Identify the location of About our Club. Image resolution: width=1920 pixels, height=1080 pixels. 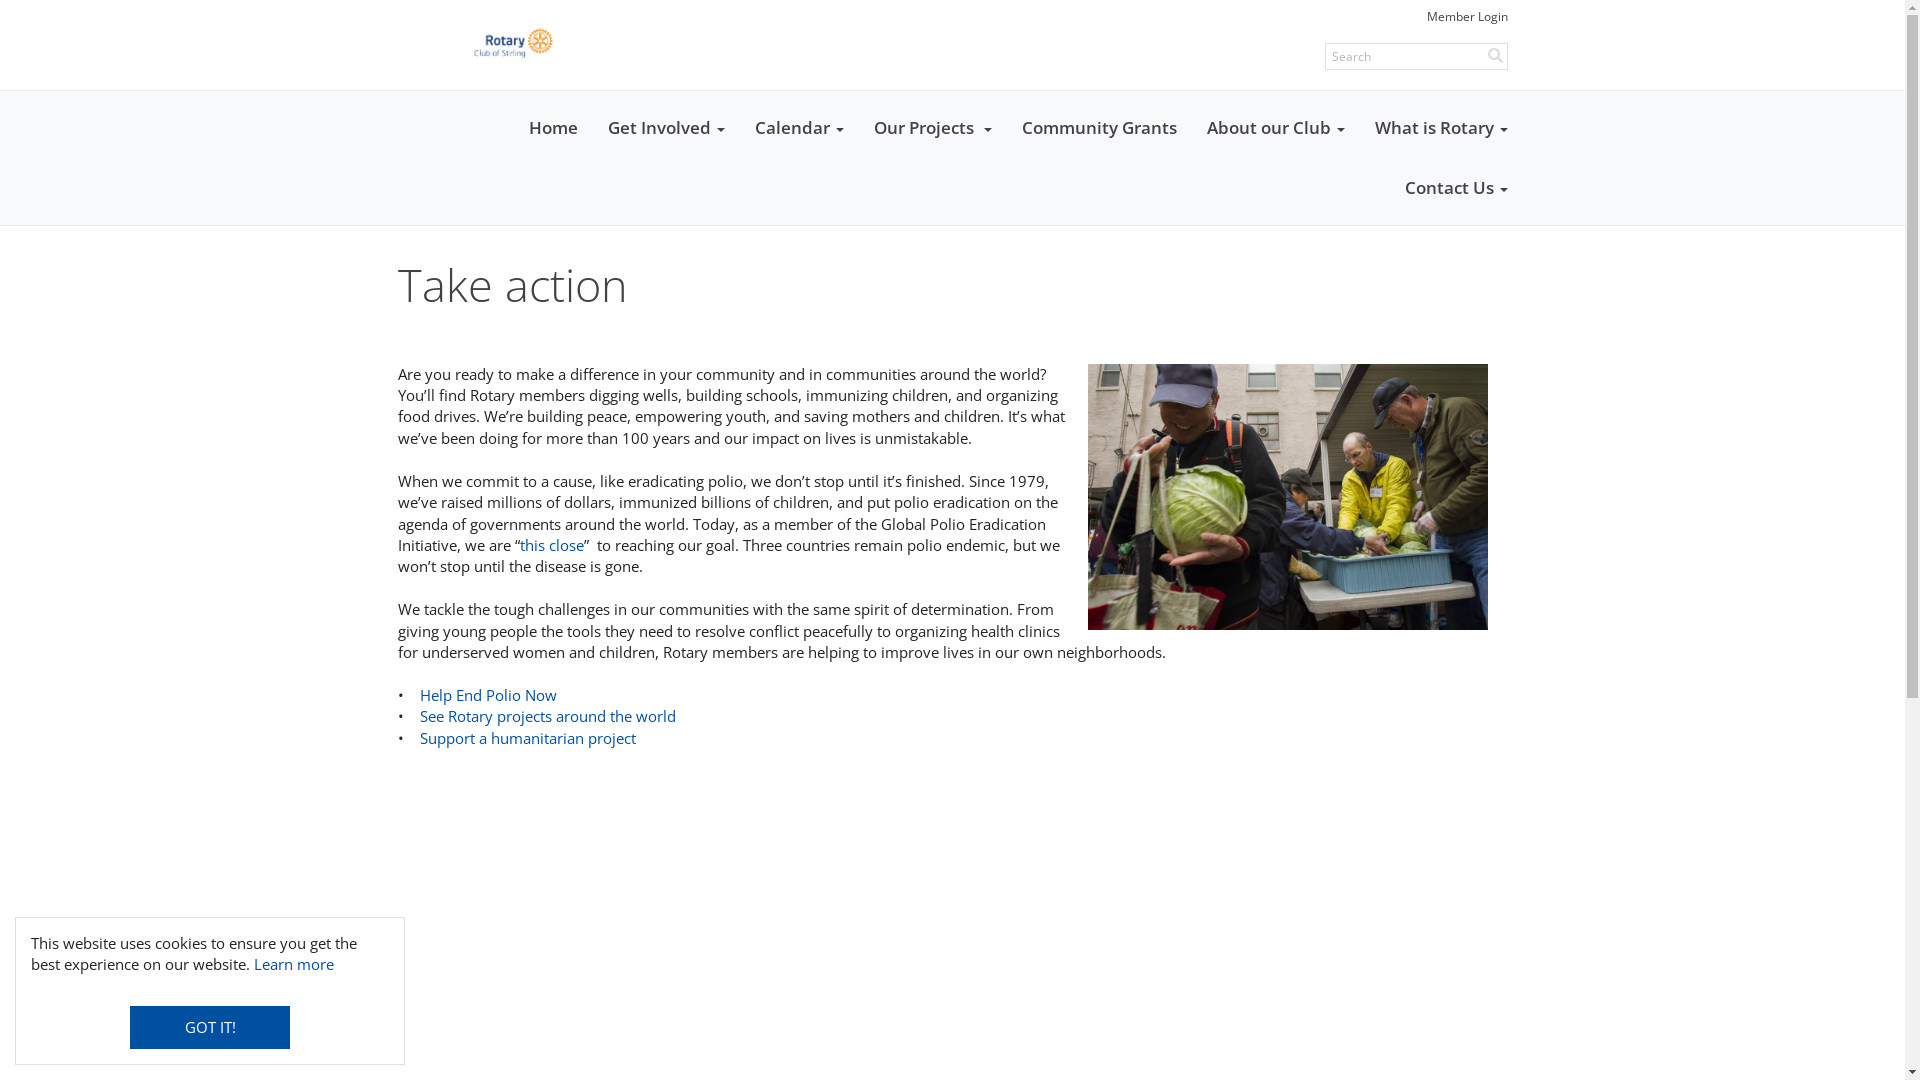
(1276, 128).